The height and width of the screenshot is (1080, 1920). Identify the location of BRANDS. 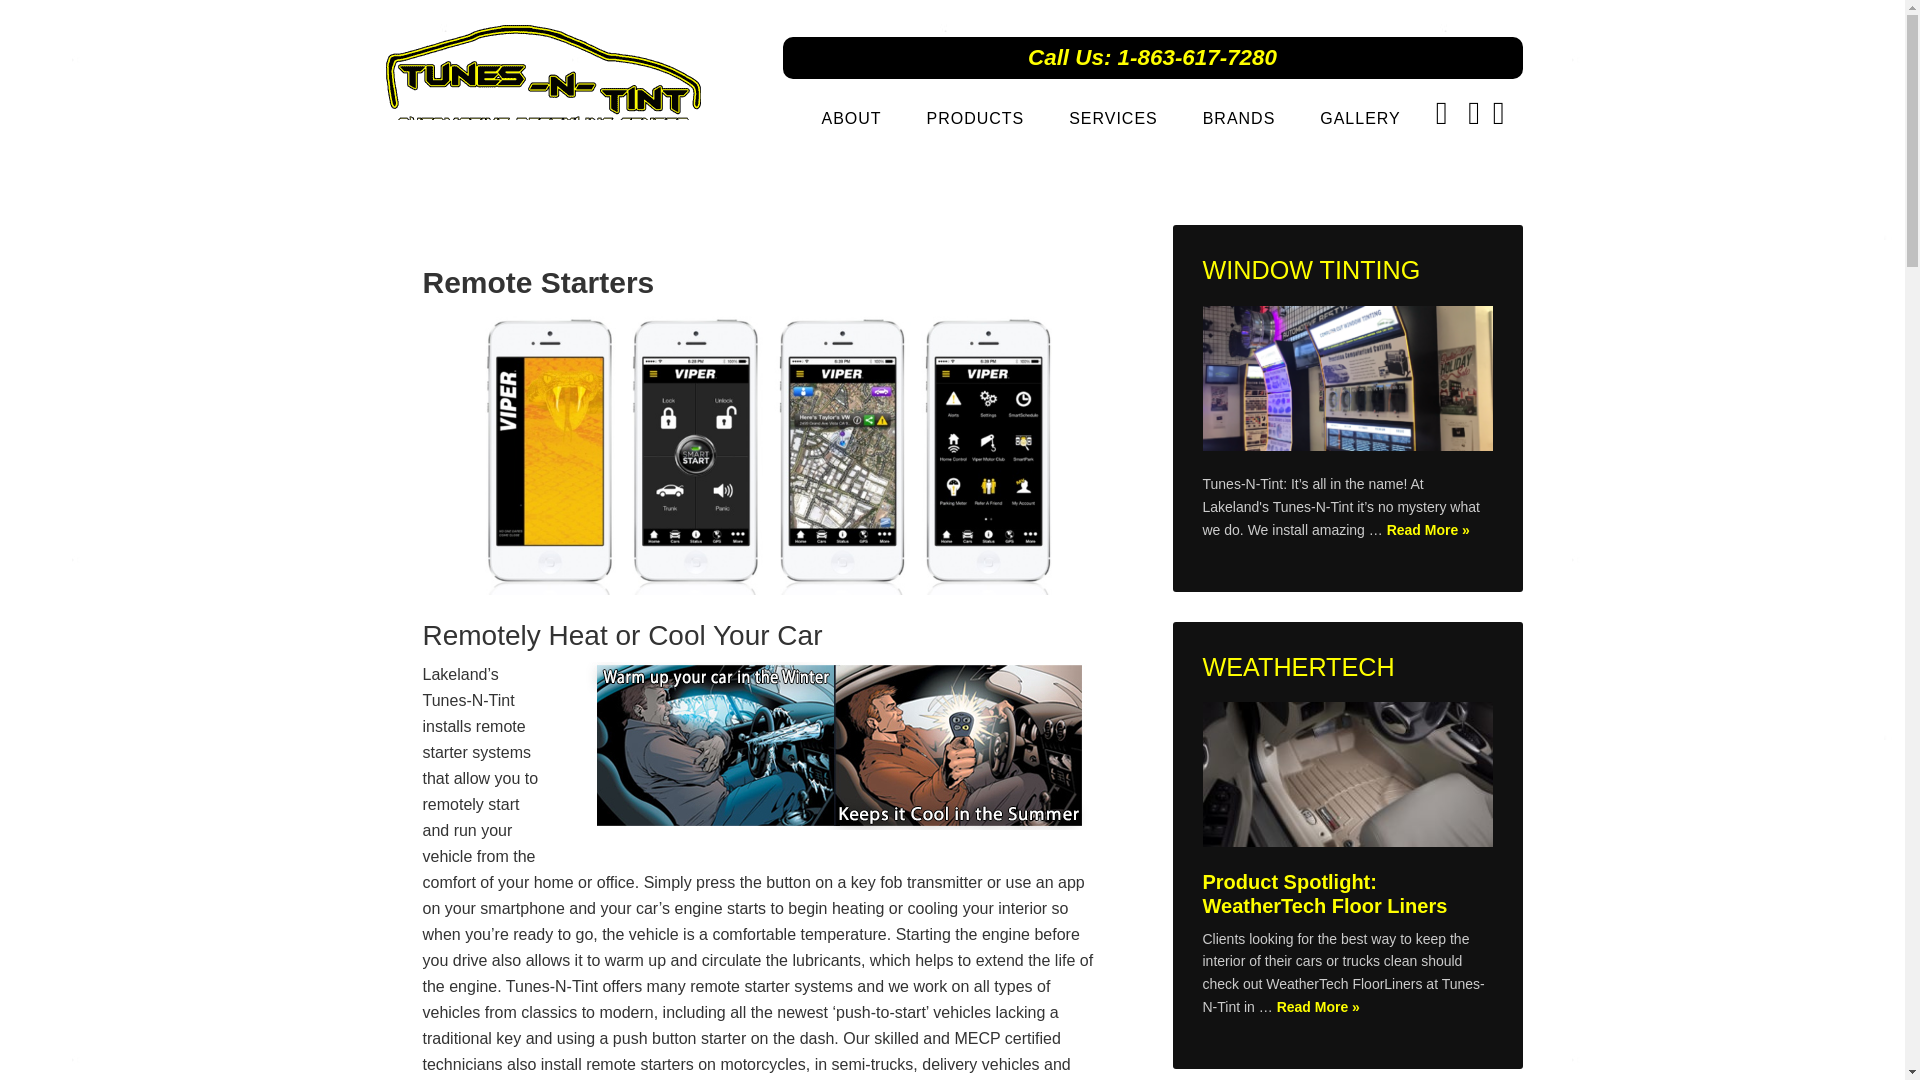
(1239, 118).